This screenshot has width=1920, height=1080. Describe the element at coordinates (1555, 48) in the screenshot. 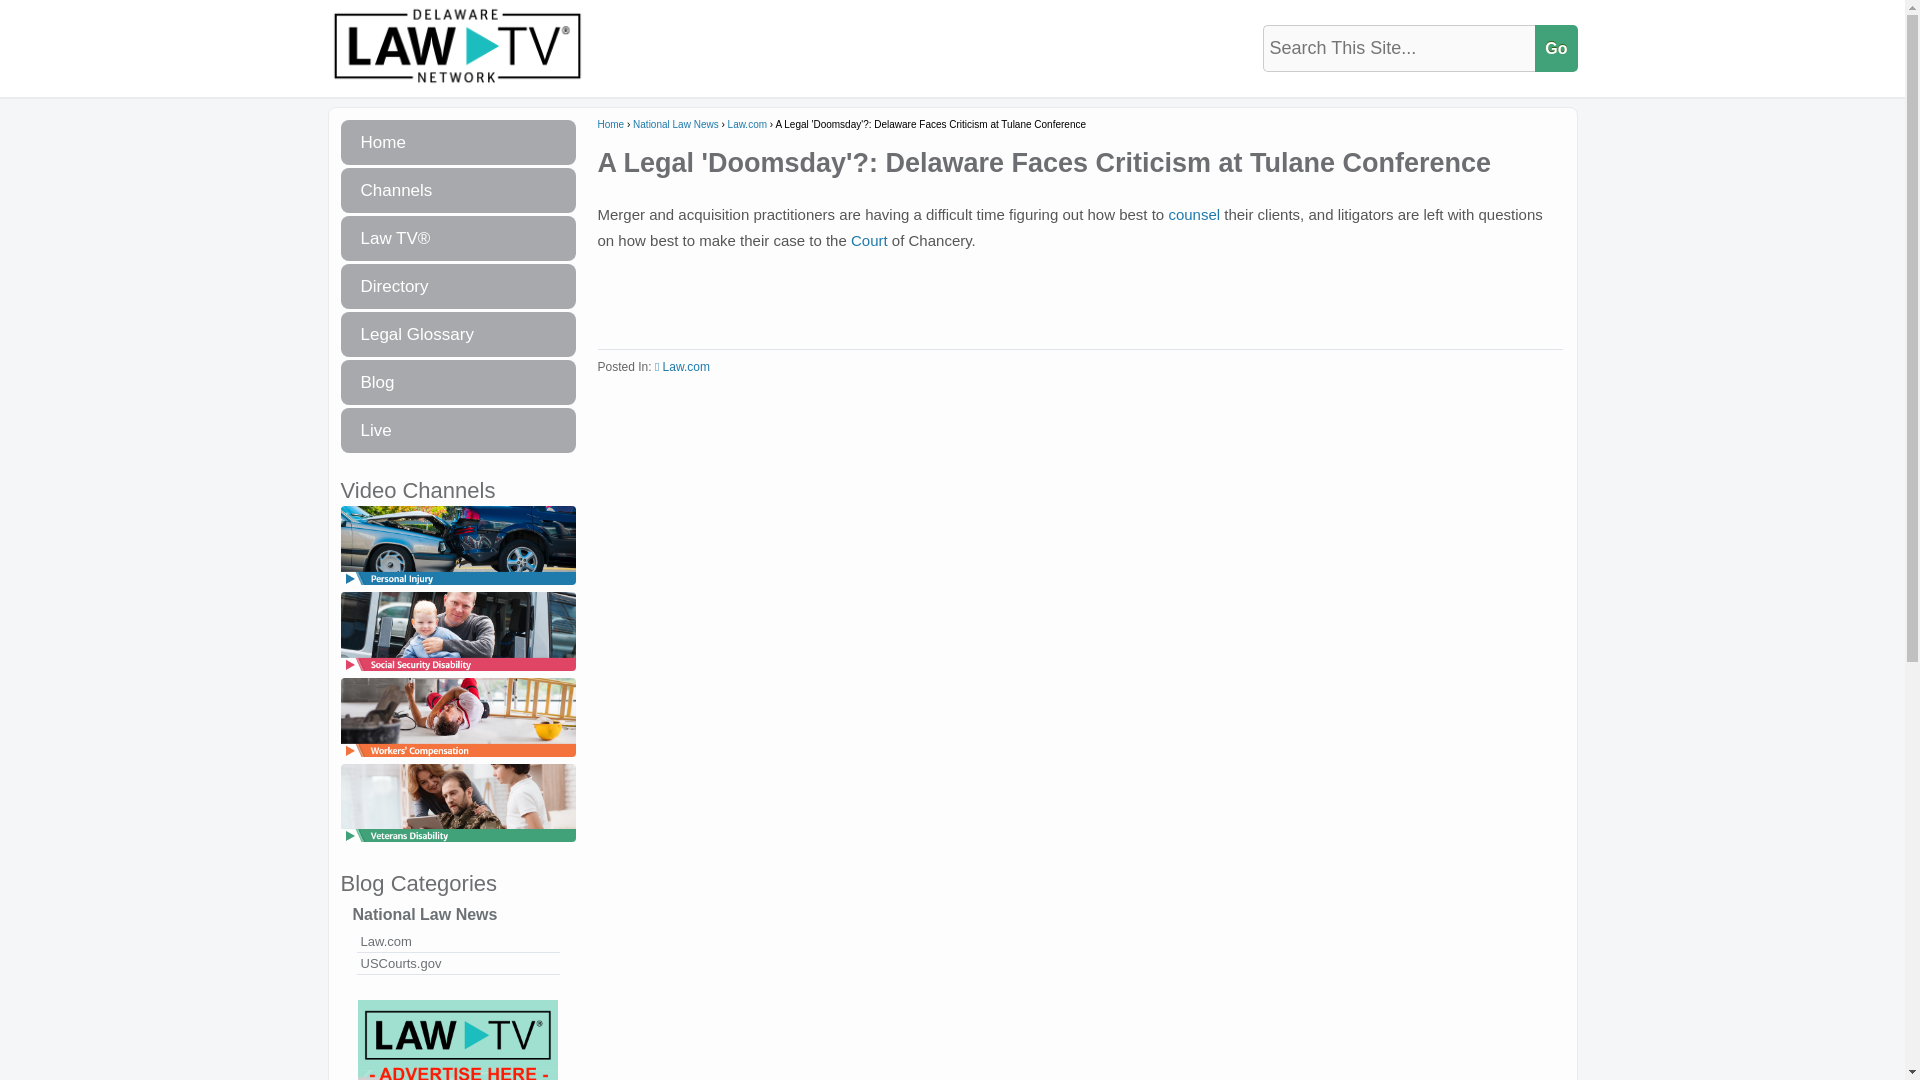

I see `Go` at that location.